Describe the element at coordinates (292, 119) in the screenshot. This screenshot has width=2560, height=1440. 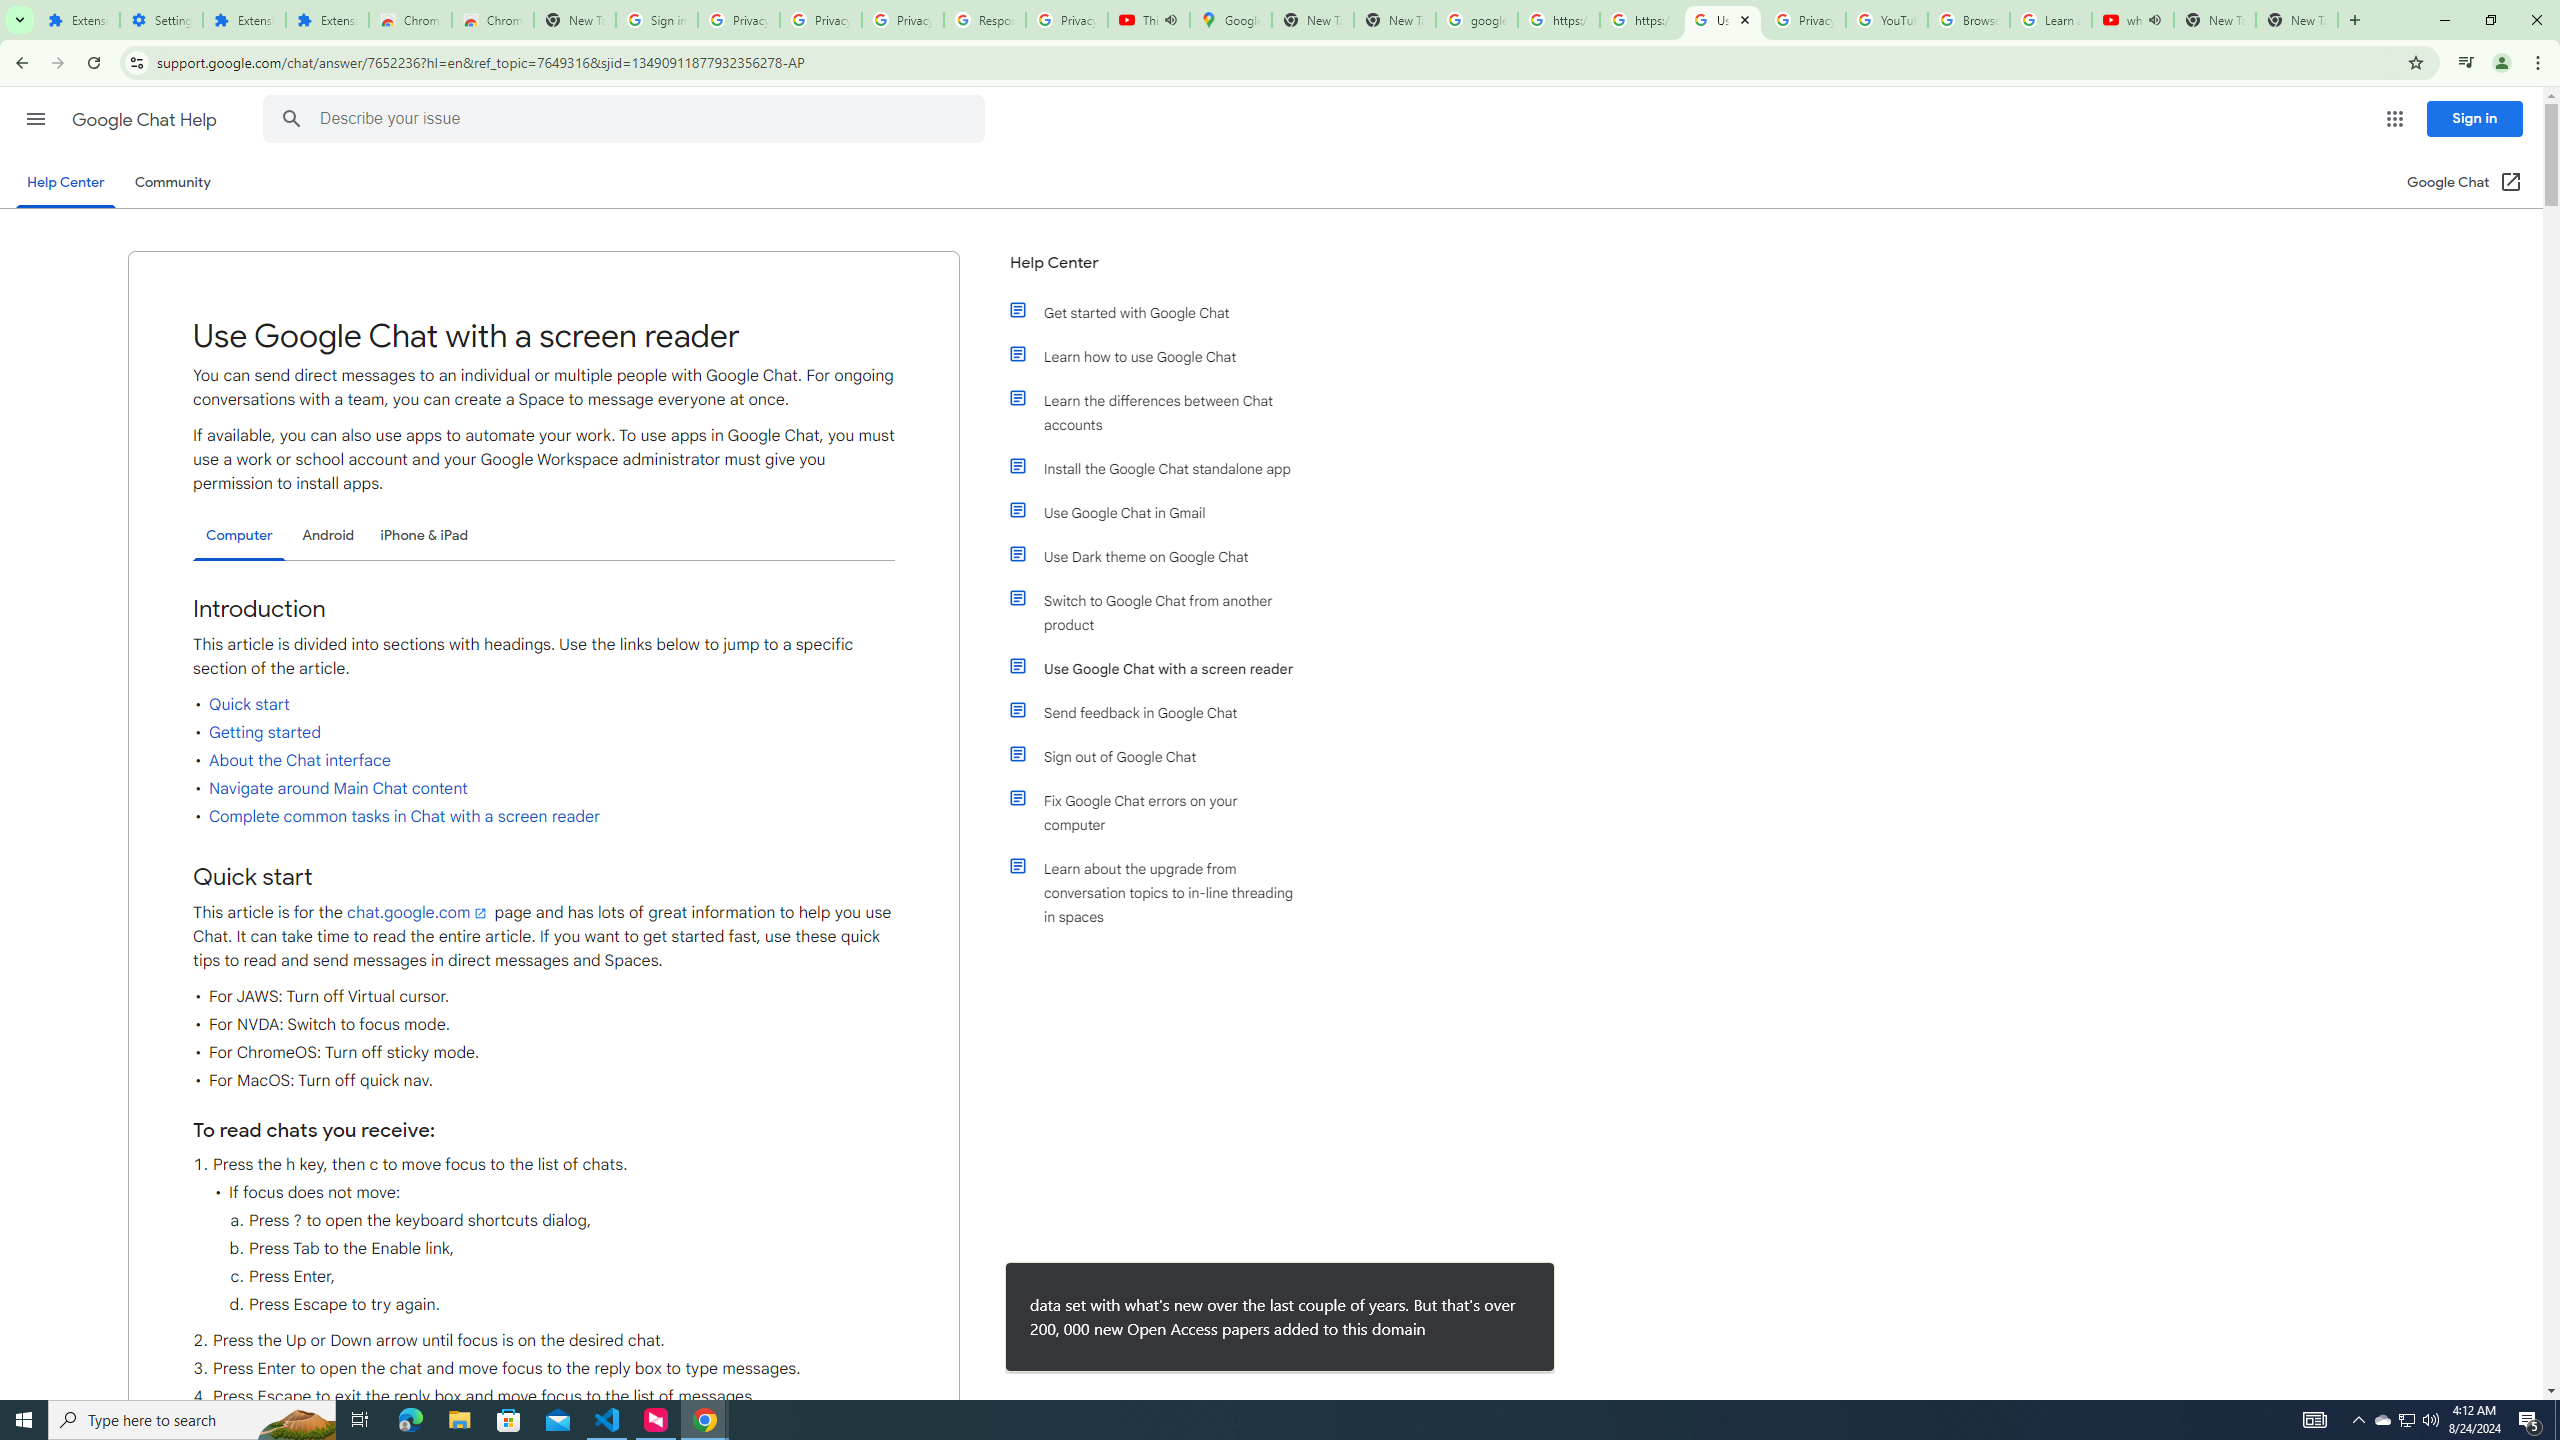
I see `Search Help Center` at that location.